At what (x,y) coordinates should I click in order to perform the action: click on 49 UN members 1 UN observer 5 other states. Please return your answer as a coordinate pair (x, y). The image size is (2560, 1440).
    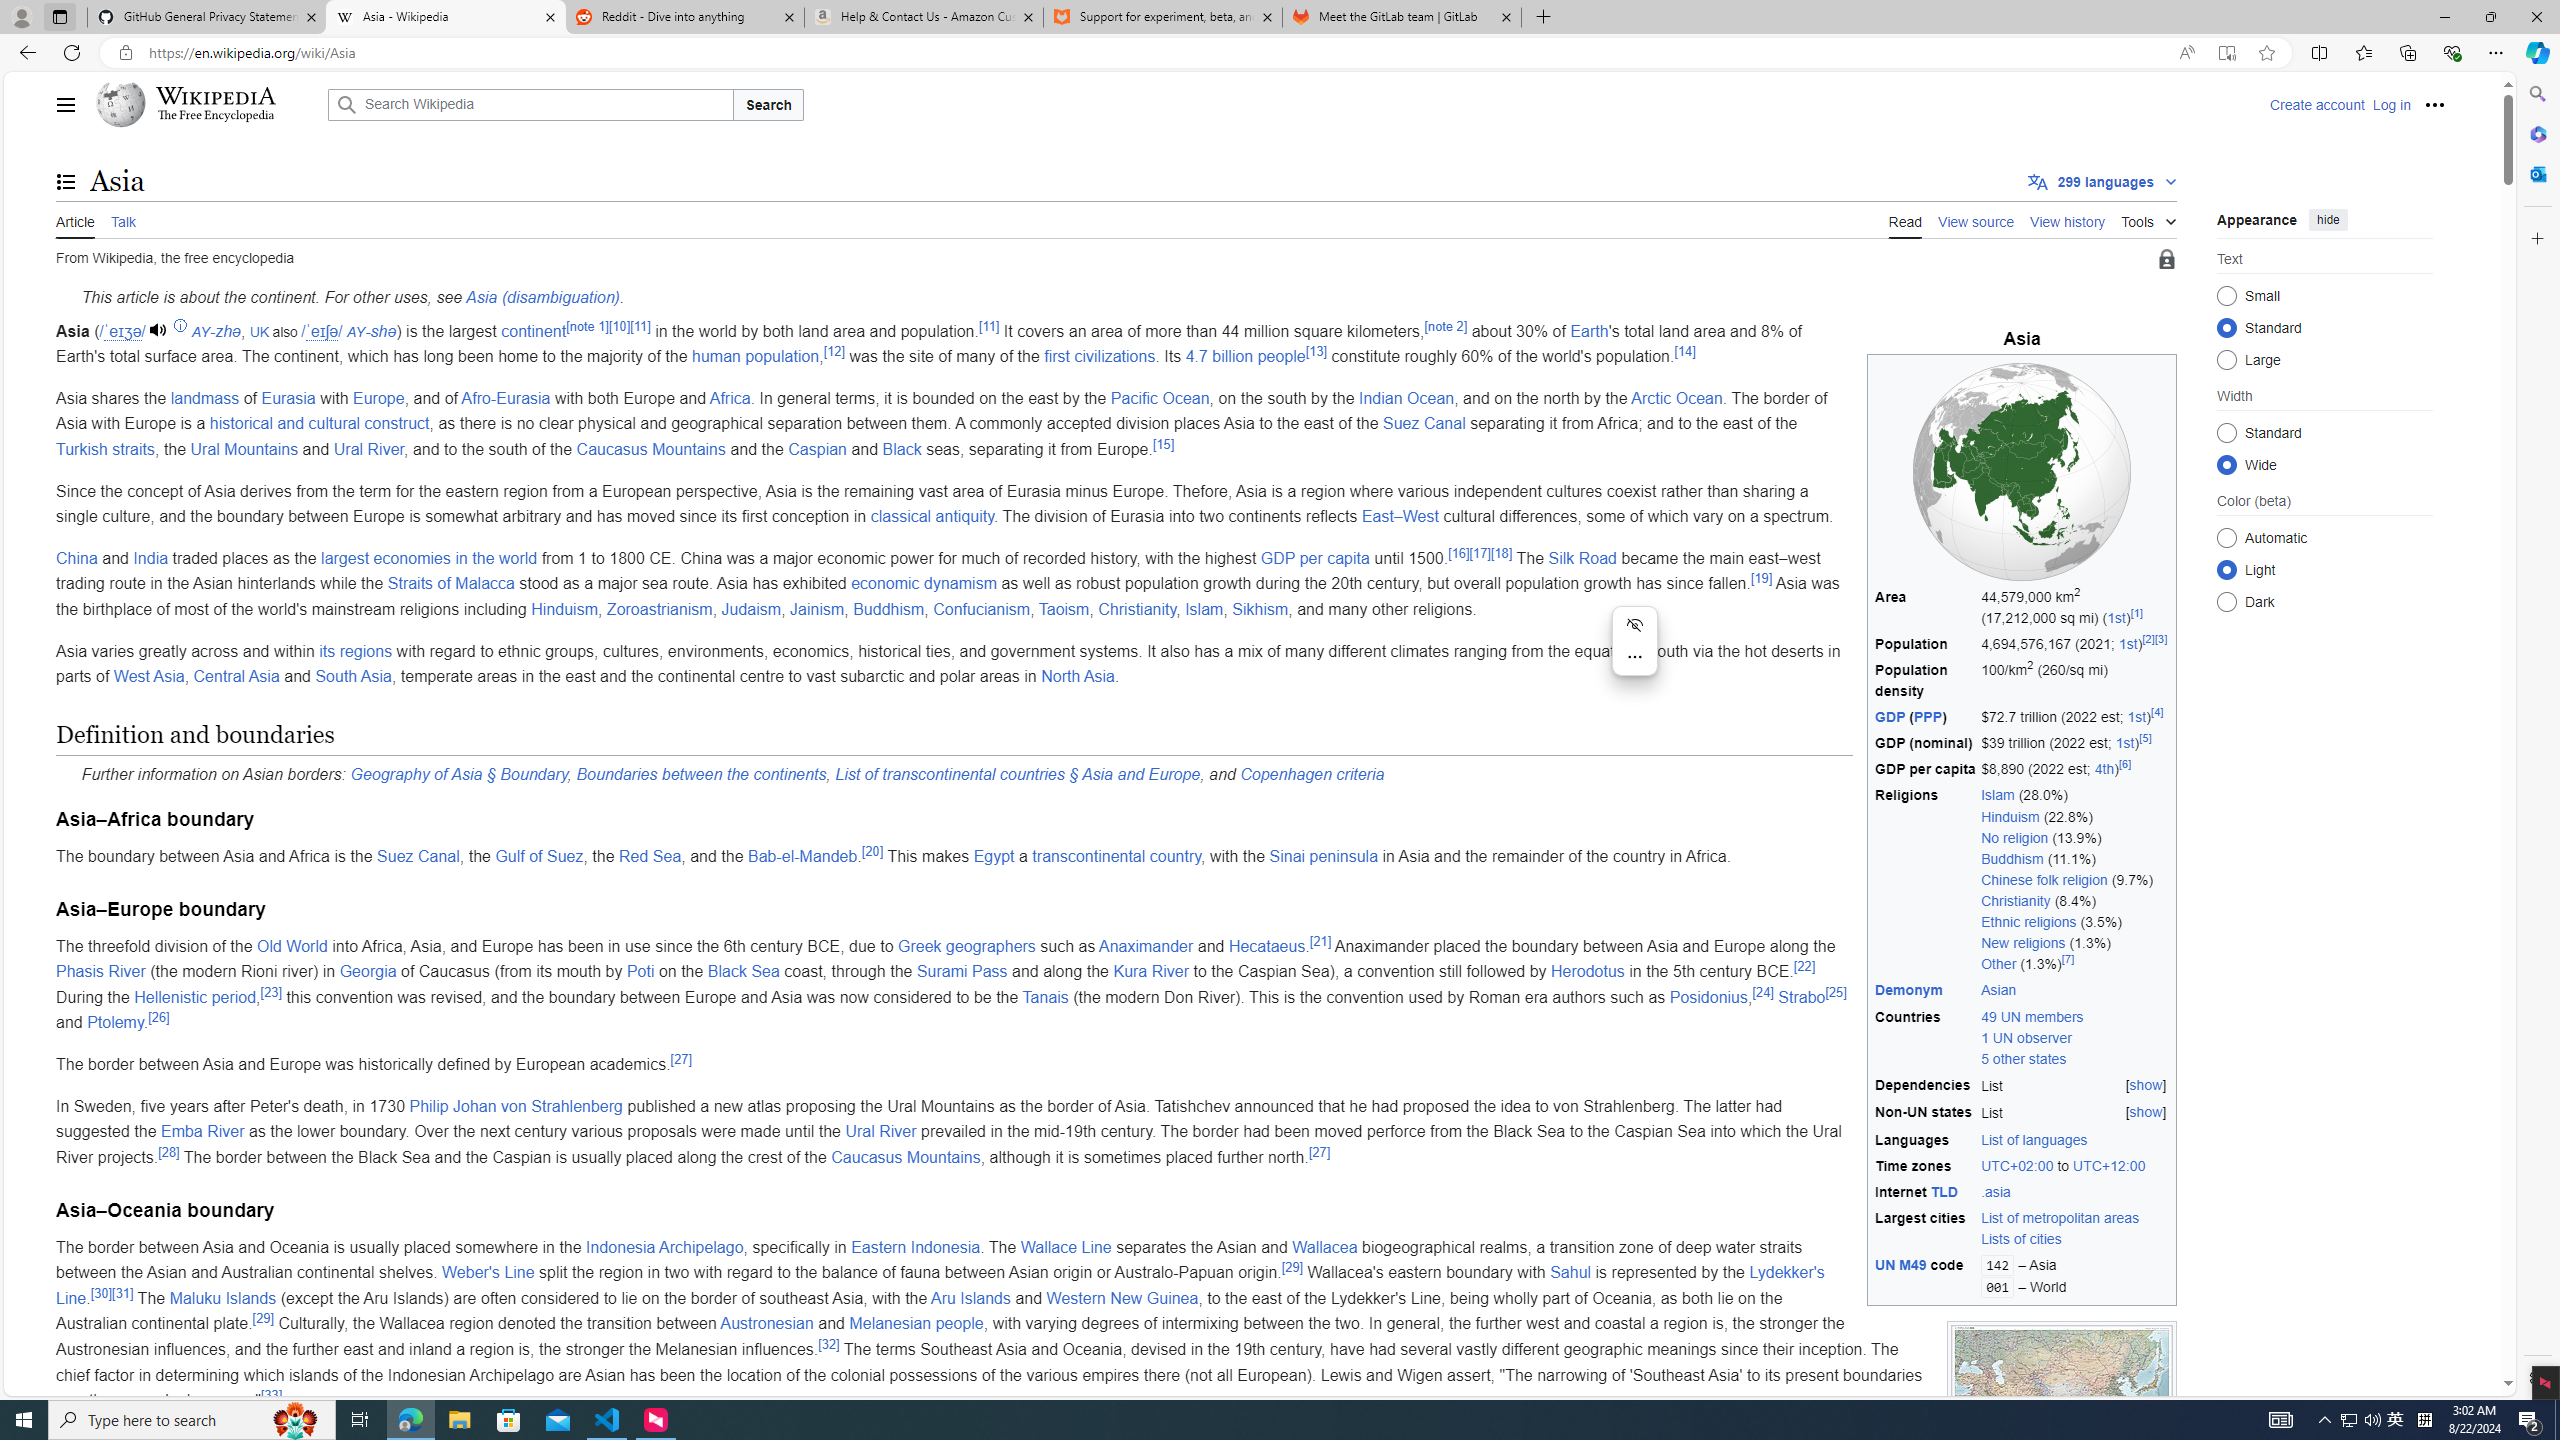
    Looking at the image, I should click on (2032, 1037).